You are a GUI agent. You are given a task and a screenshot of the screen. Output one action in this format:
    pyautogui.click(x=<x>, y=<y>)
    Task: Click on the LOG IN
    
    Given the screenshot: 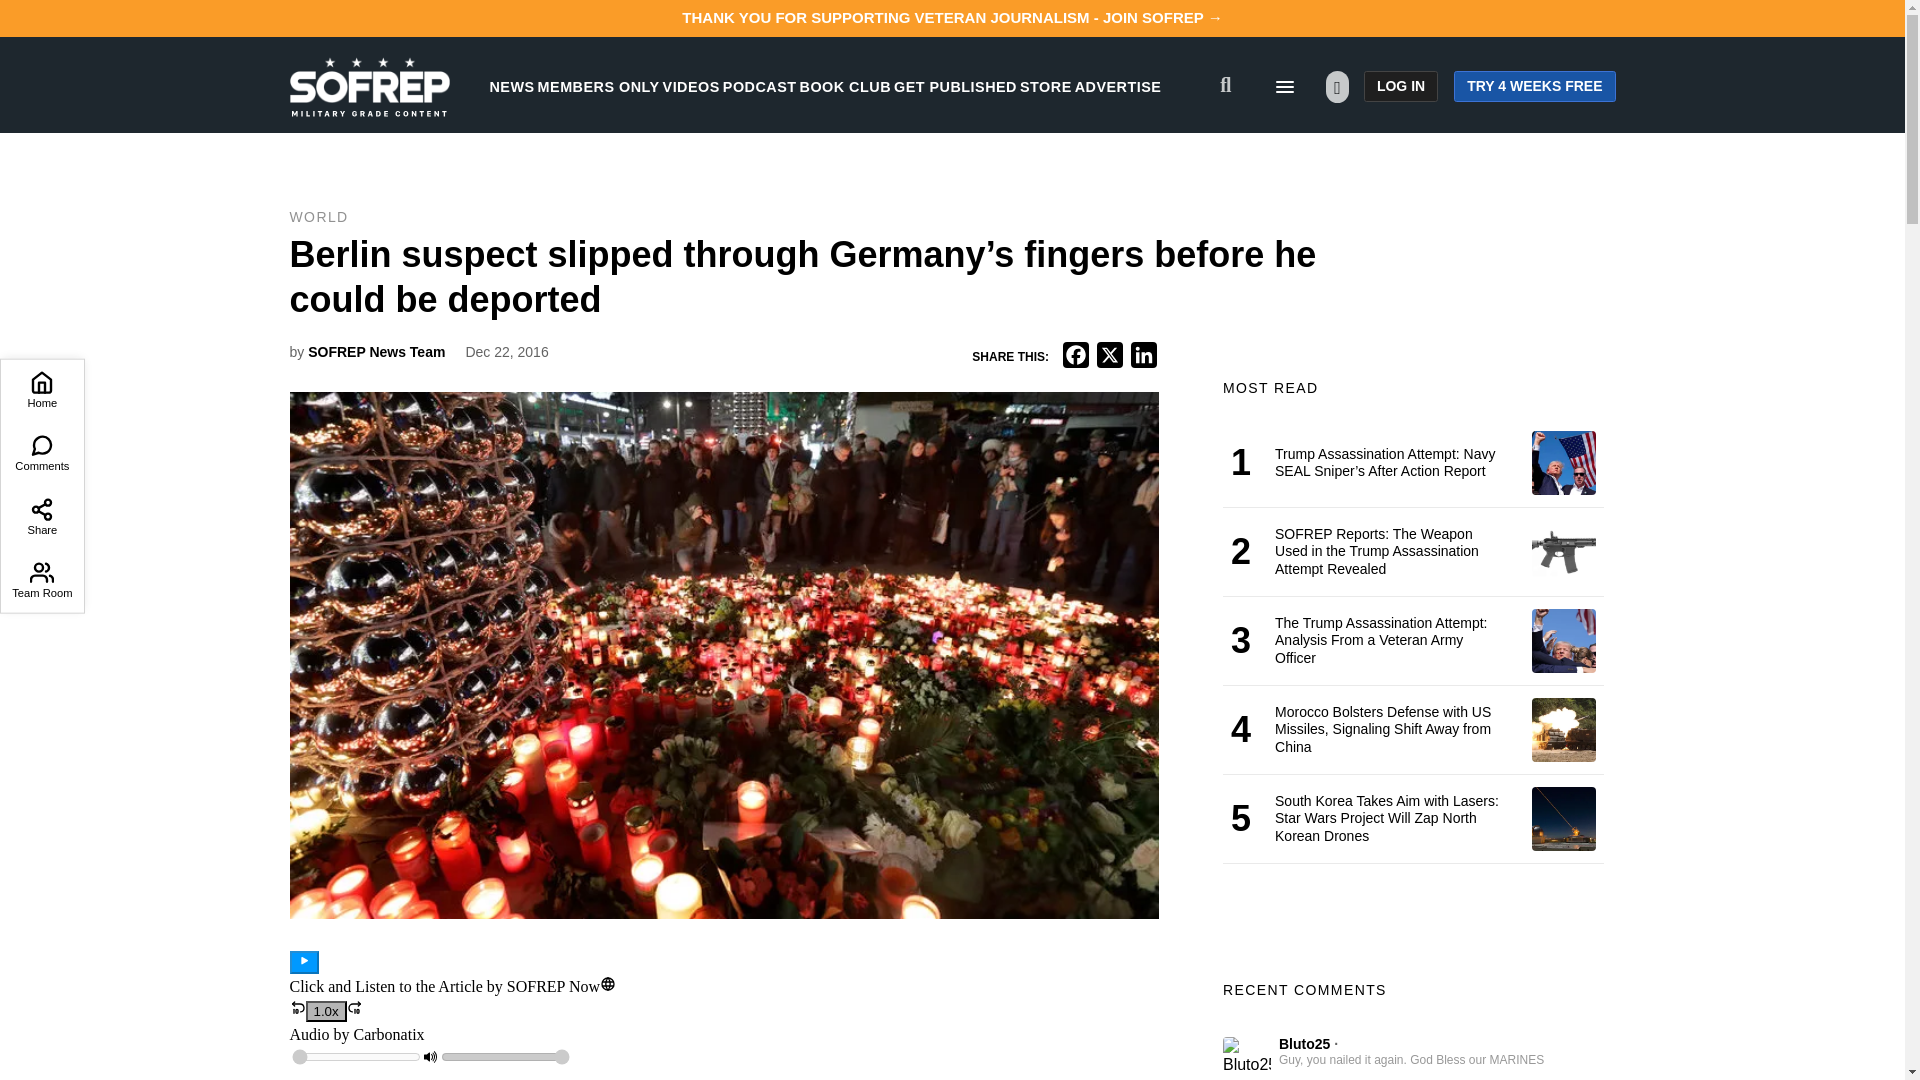 What is the action you would take?
    pyautogui.click(x=1400, y=86)
    